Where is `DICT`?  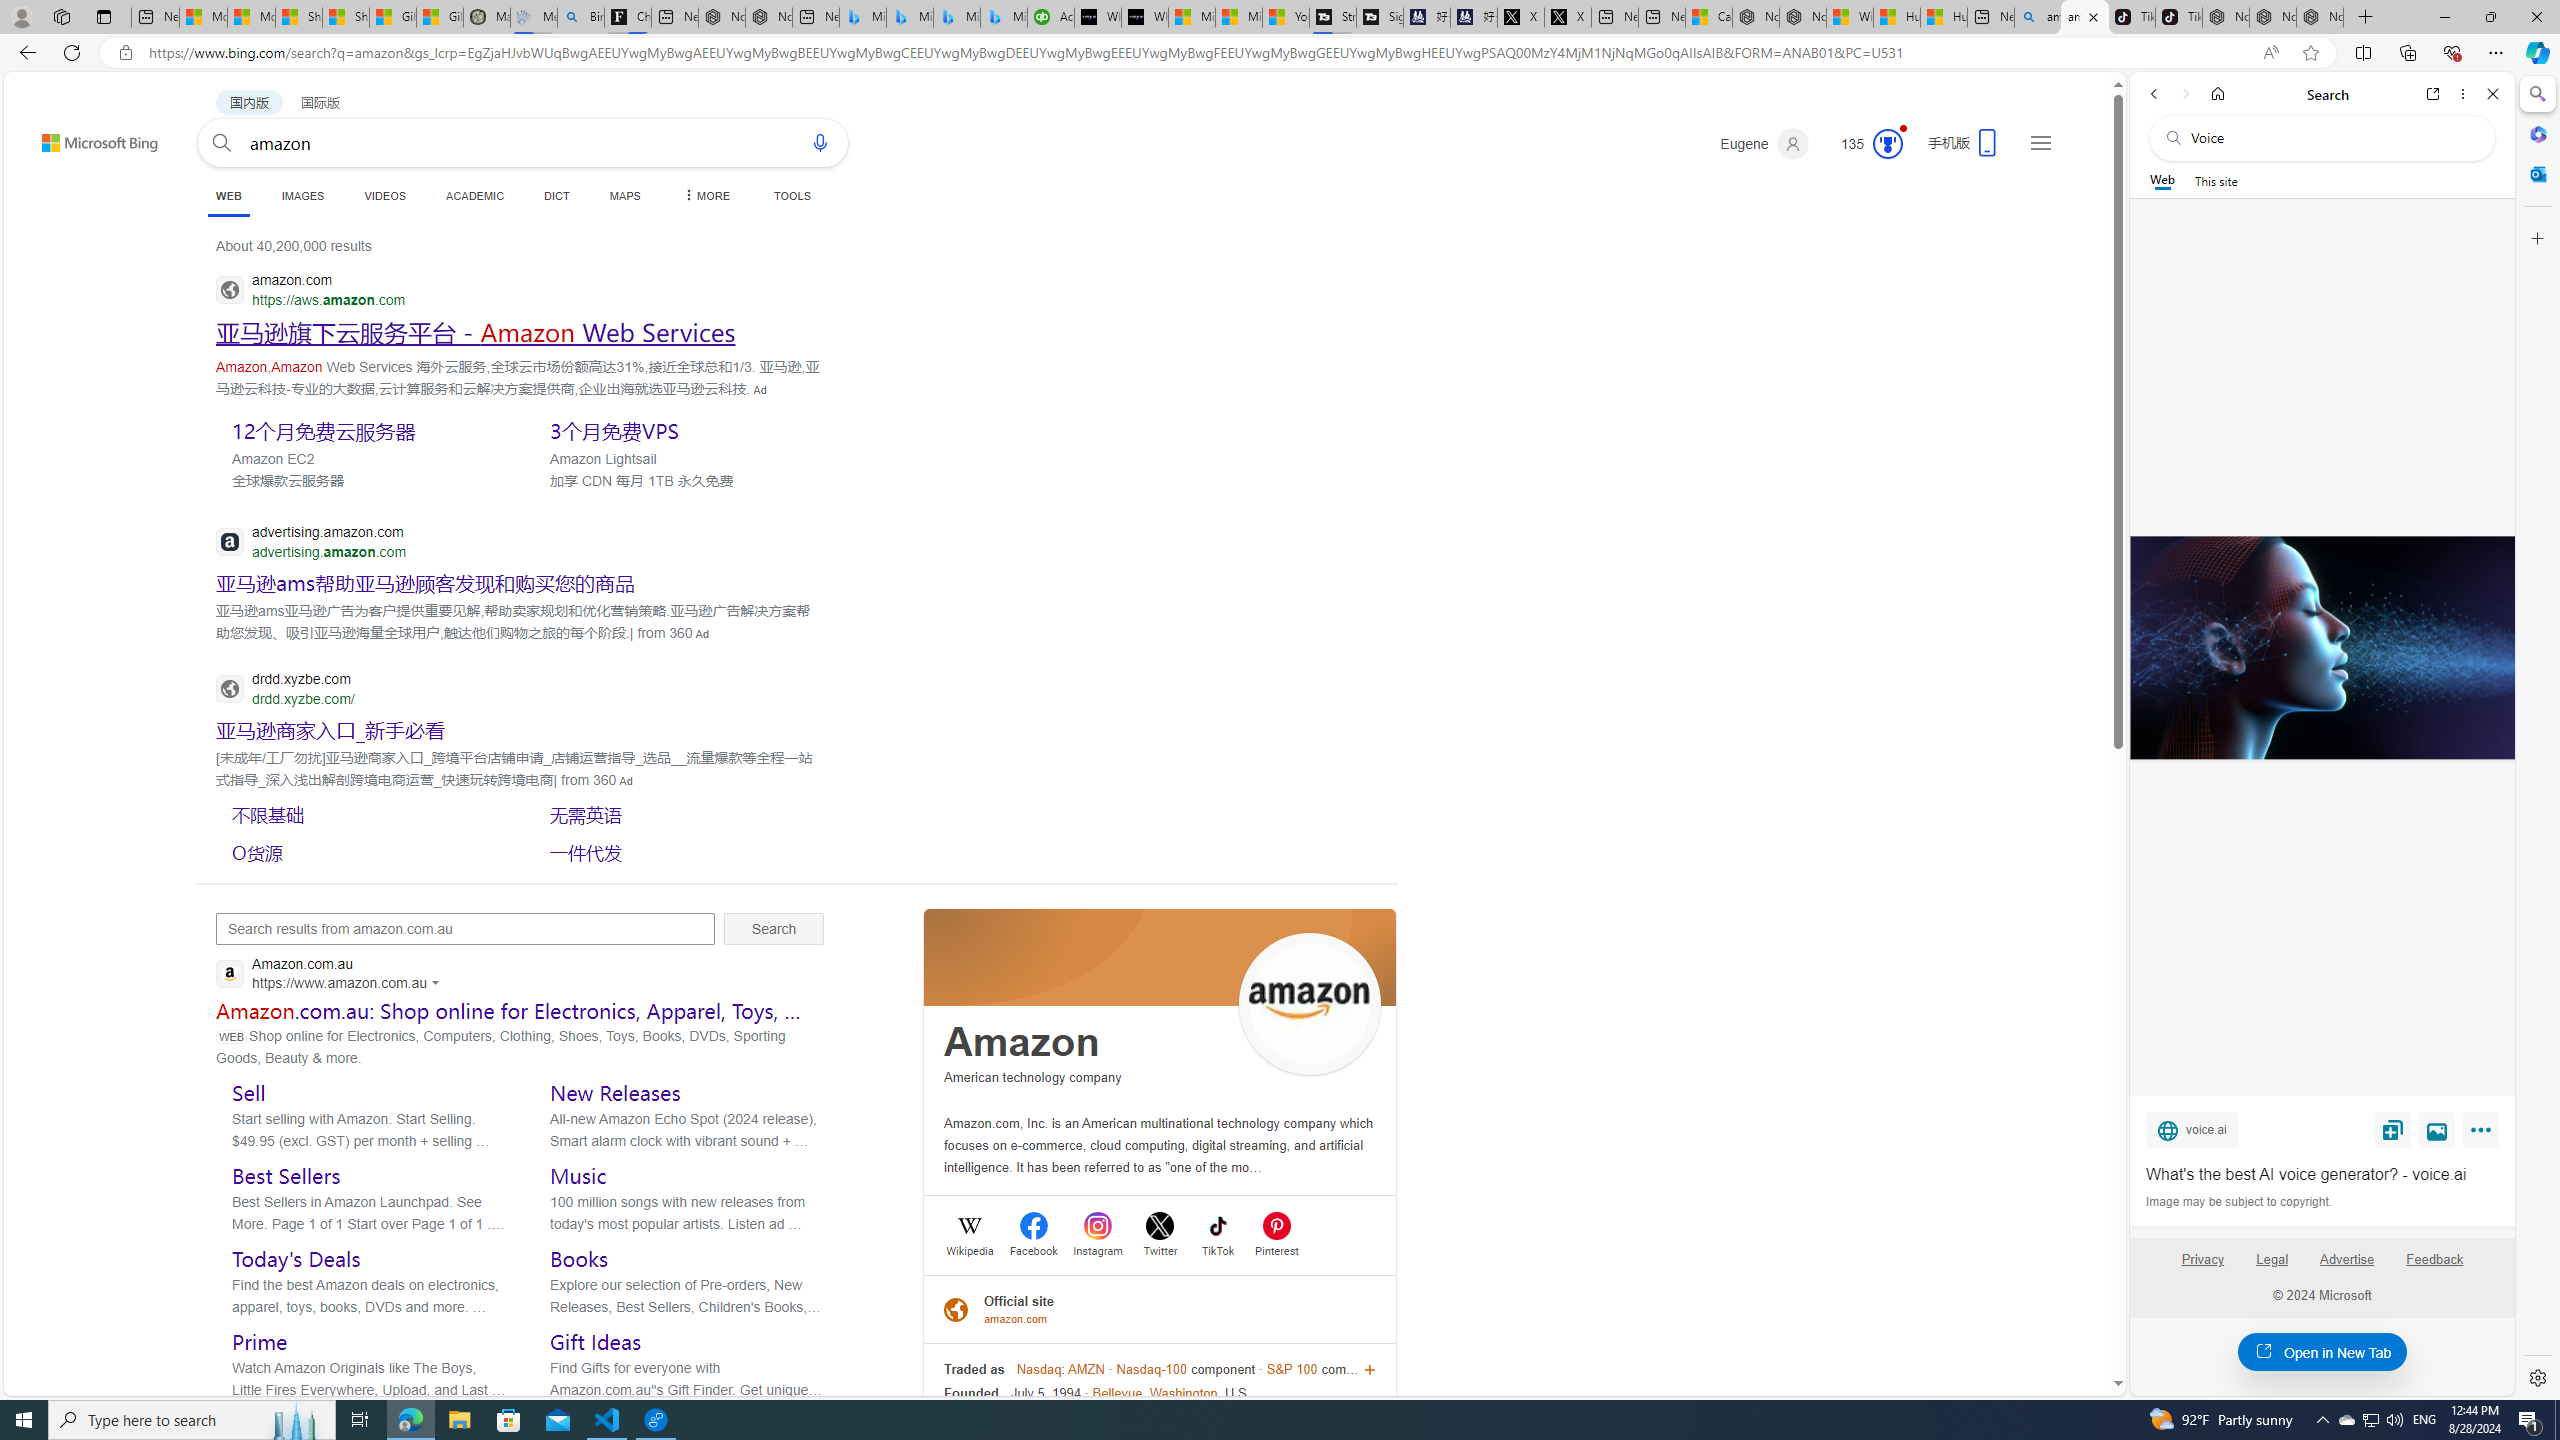 DICT is located at coordinates (556, 196).